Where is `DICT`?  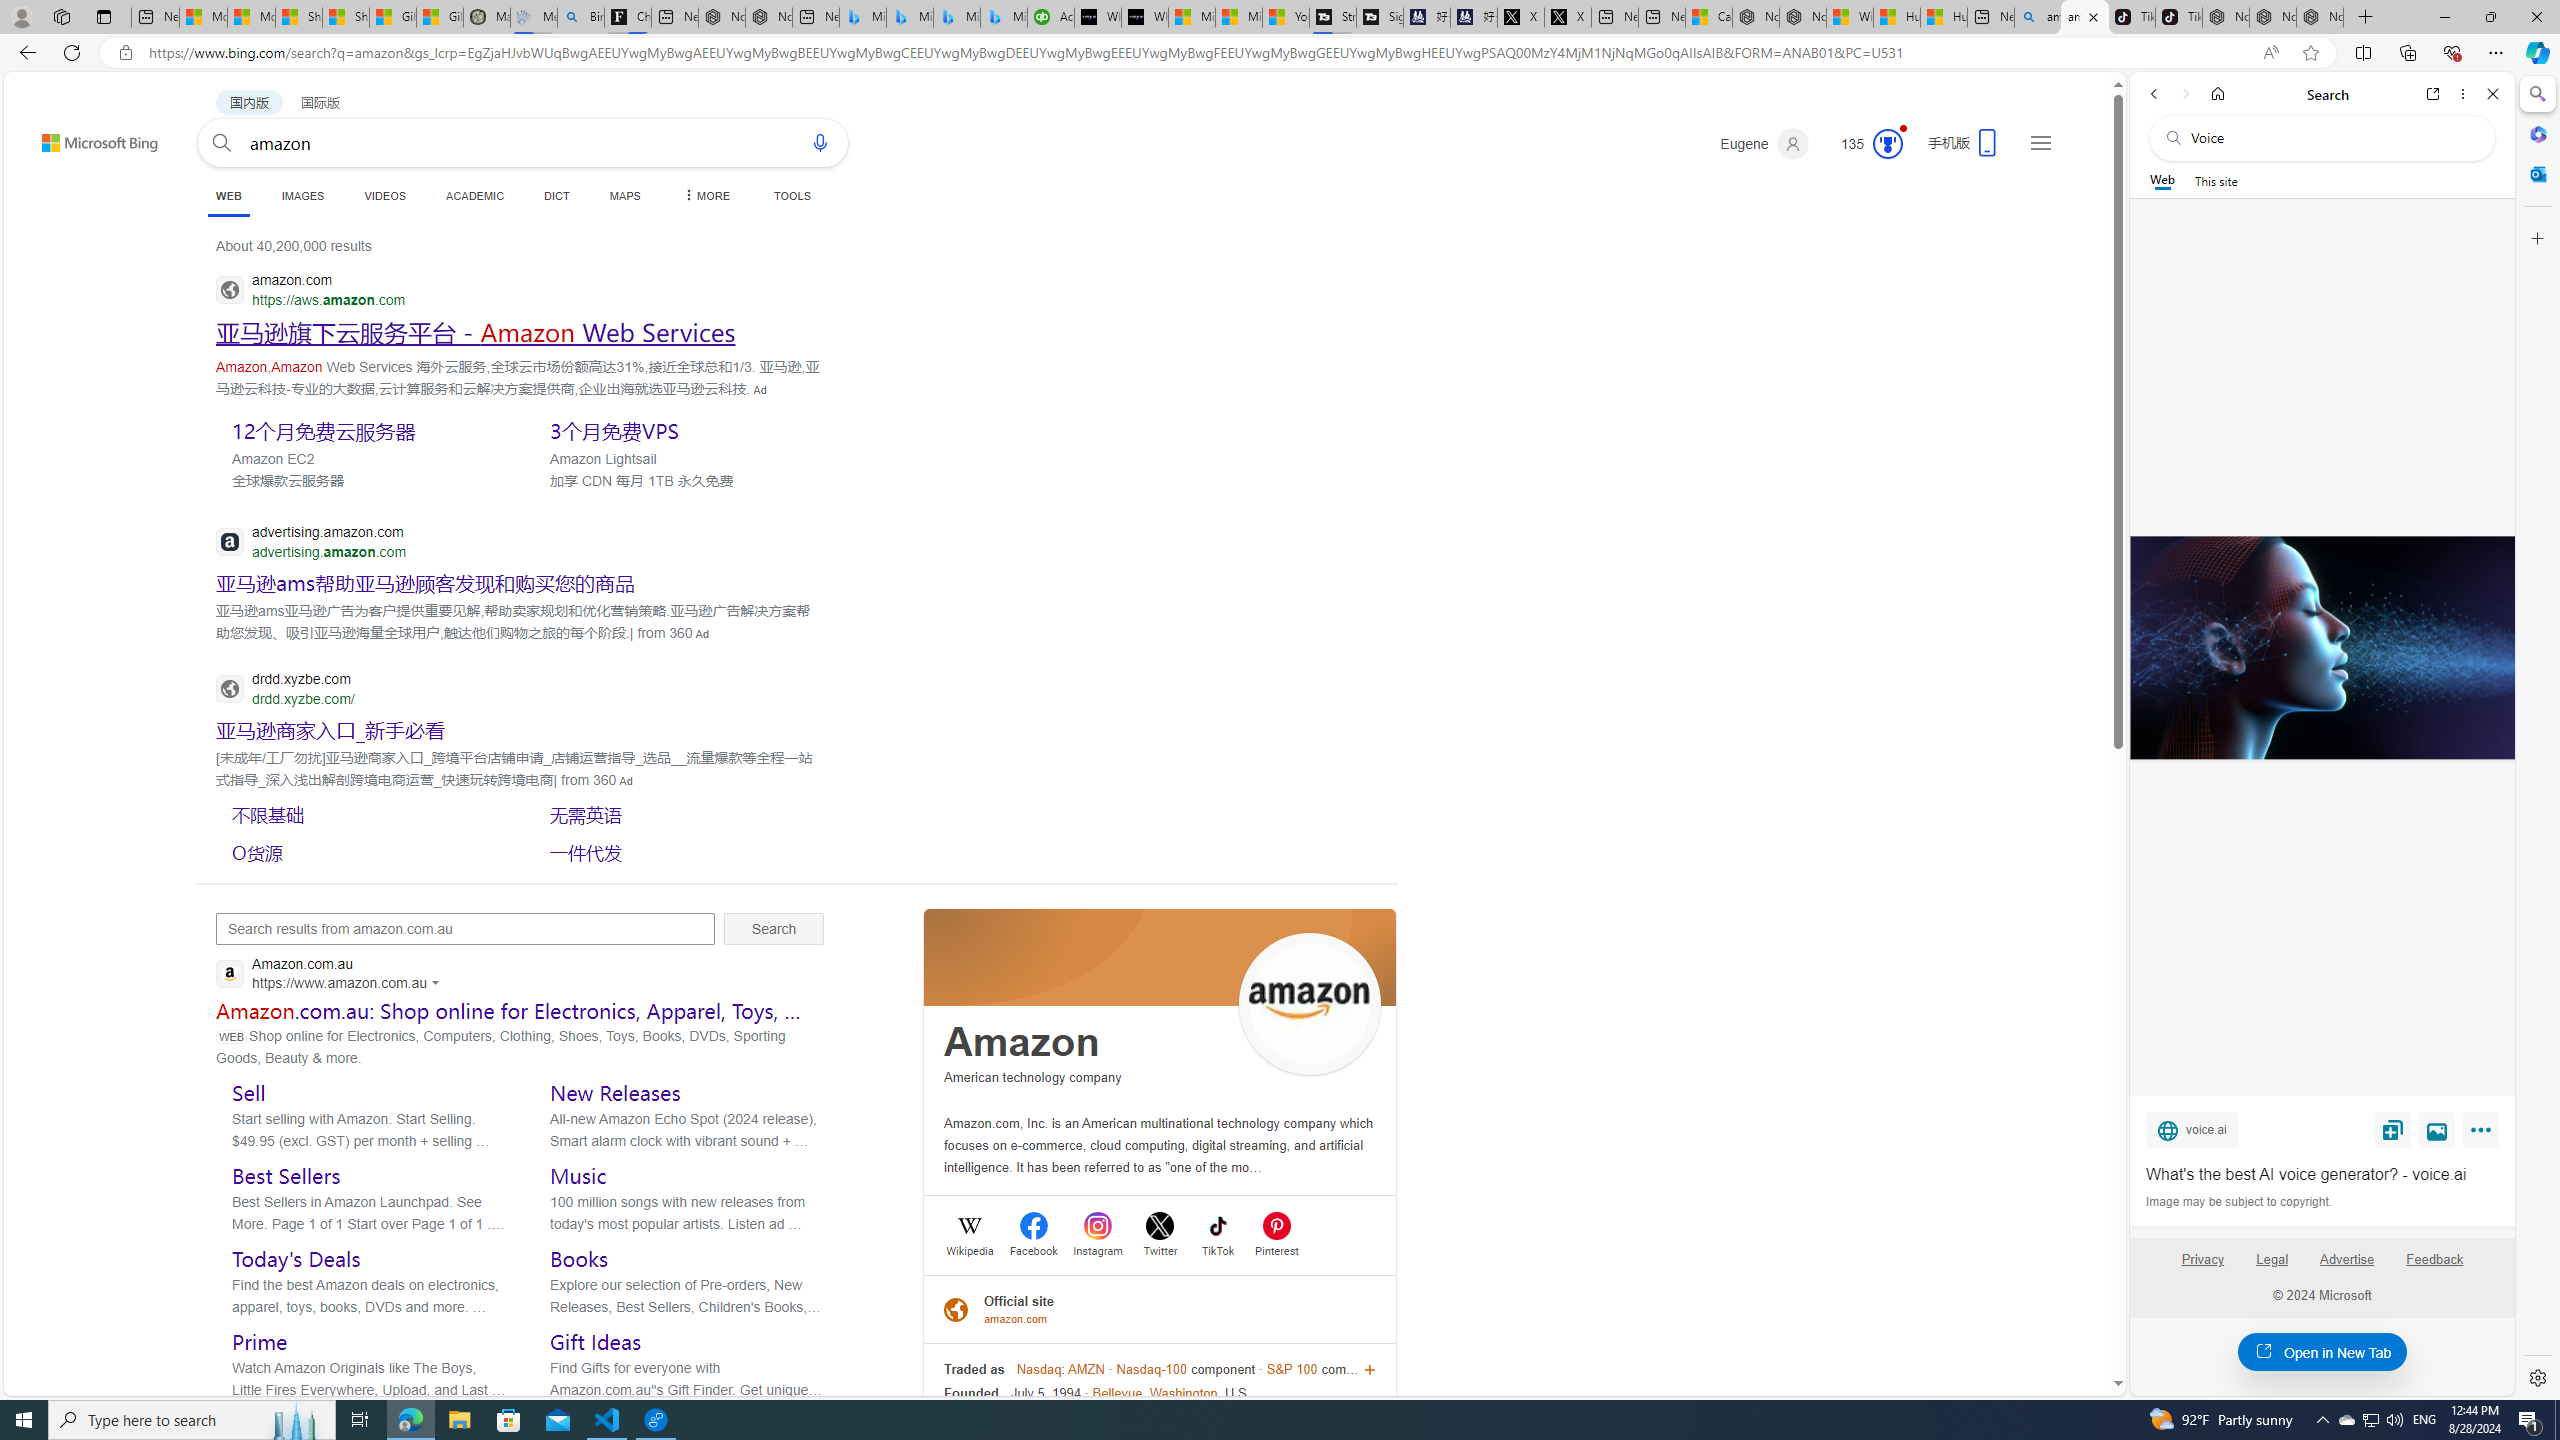 DICT is located at coordinates (556, 196).